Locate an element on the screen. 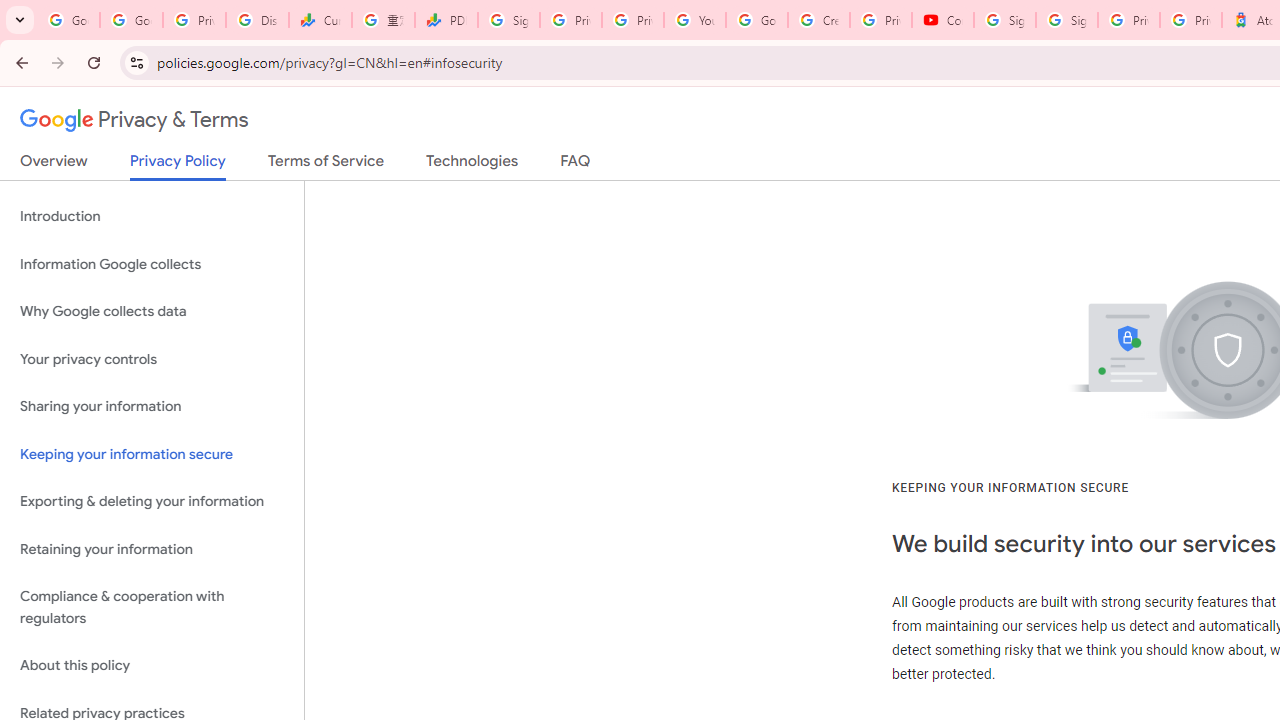 The image size is (1280, 720). Sign in - Google Accounts is located at coordinates (508, 20).